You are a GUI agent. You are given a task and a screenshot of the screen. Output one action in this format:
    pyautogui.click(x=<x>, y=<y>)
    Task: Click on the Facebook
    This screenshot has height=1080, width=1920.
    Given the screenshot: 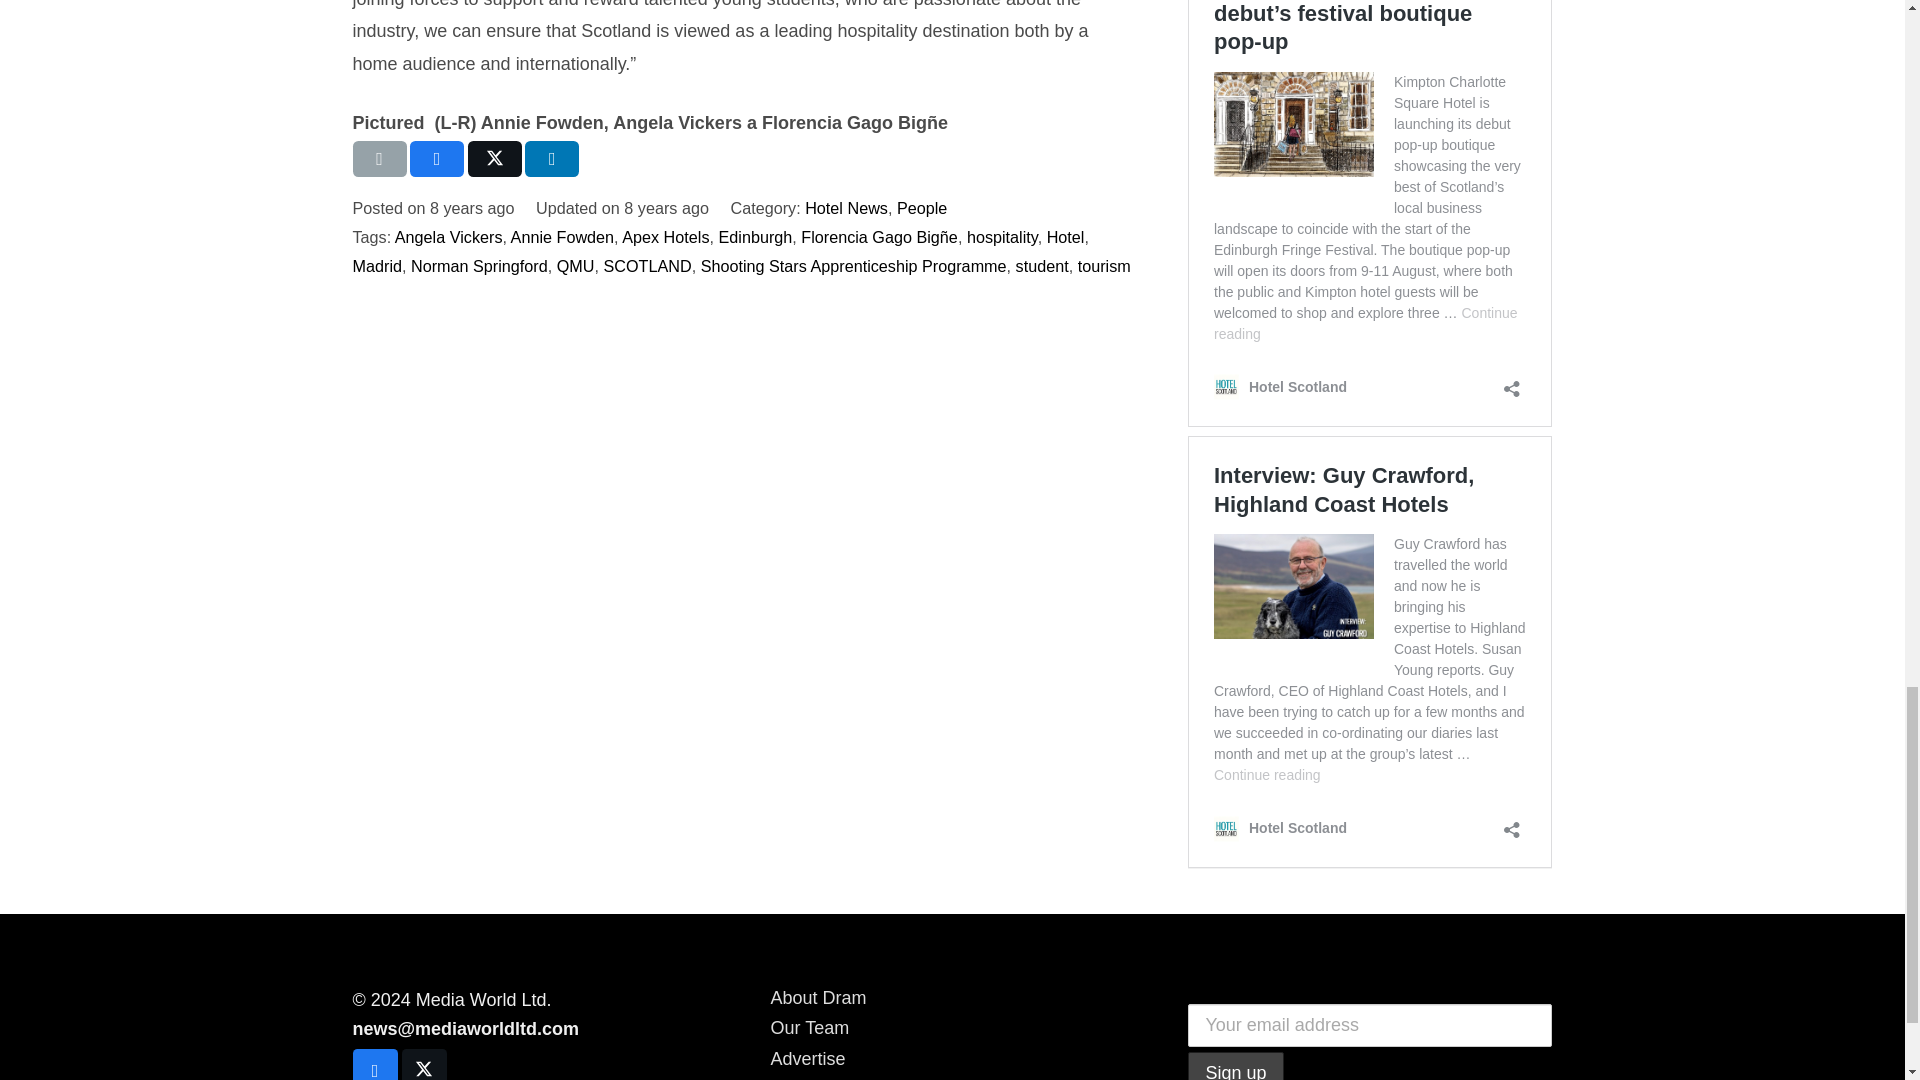 What is the action you would take?
    pyautogui.click(x=374, y=1064)
    